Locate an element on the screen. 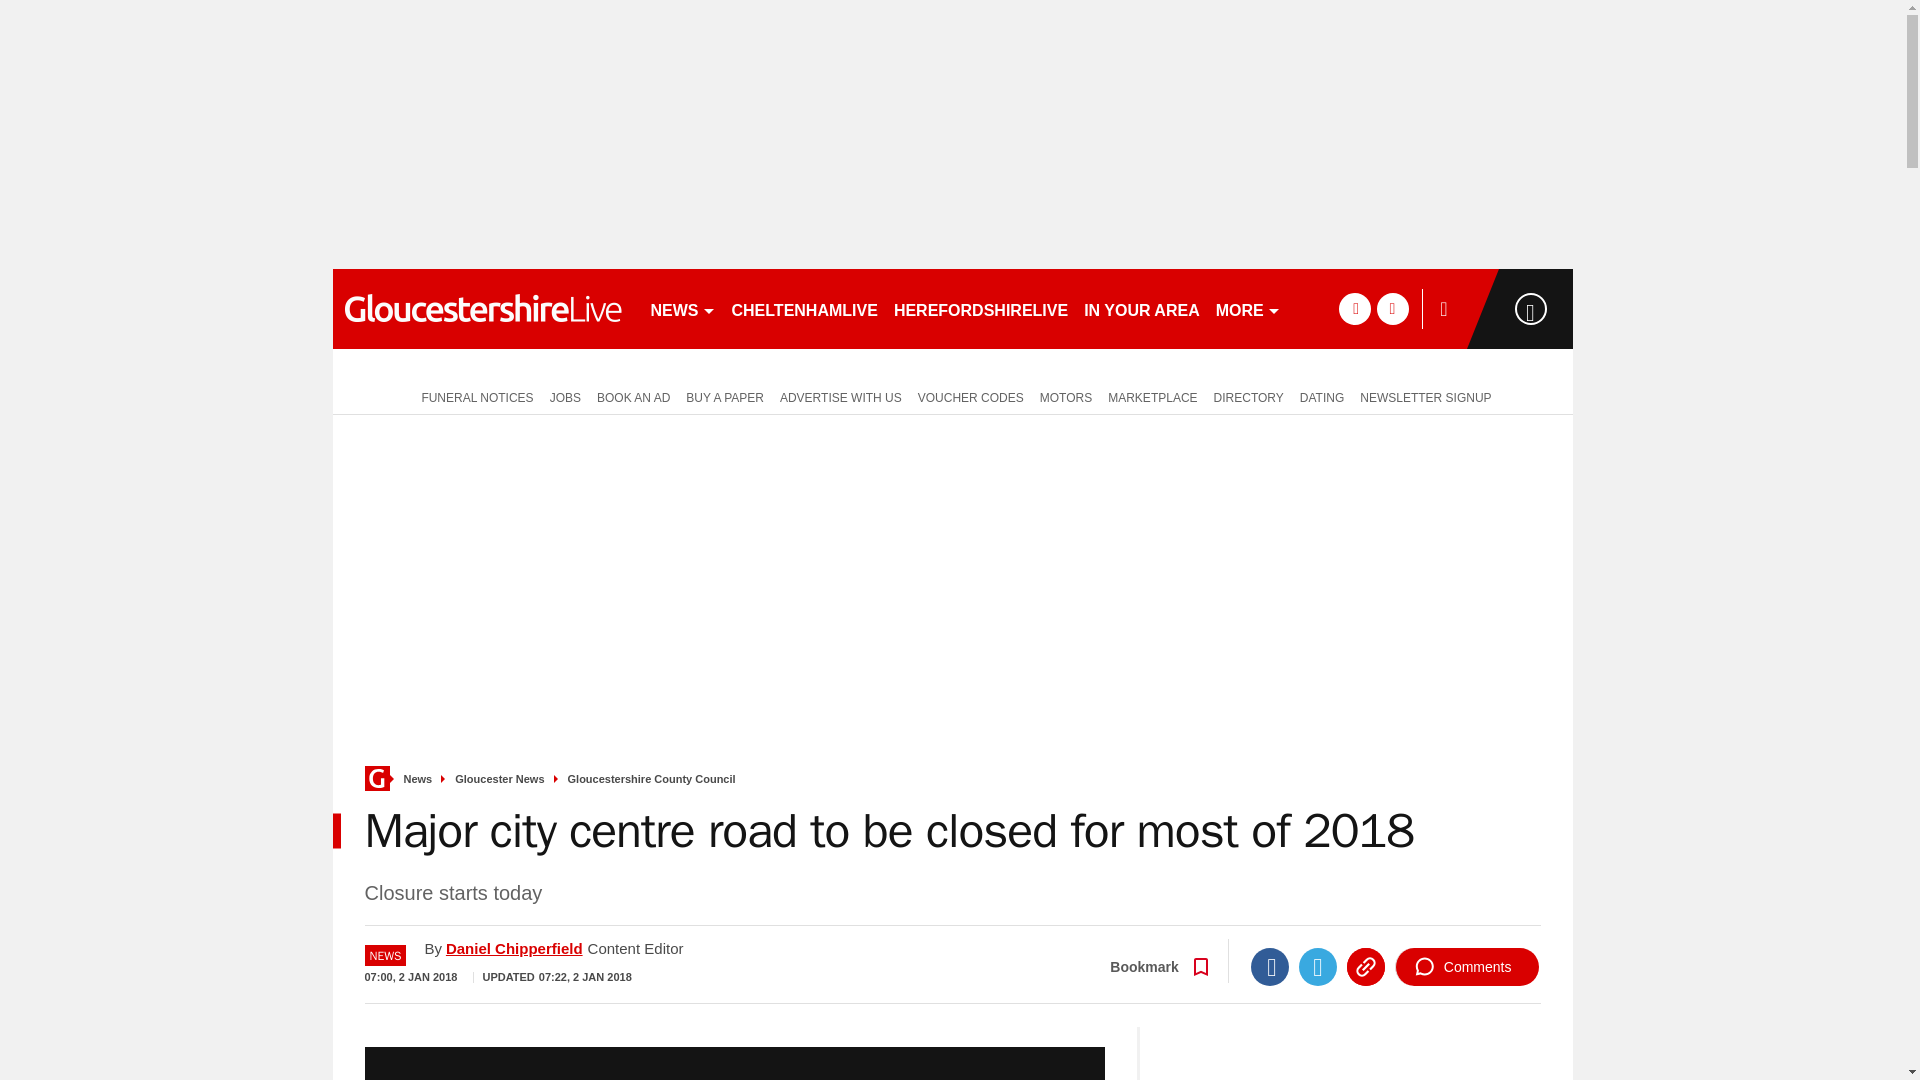  Comments is located at coordinates (1467, 967).